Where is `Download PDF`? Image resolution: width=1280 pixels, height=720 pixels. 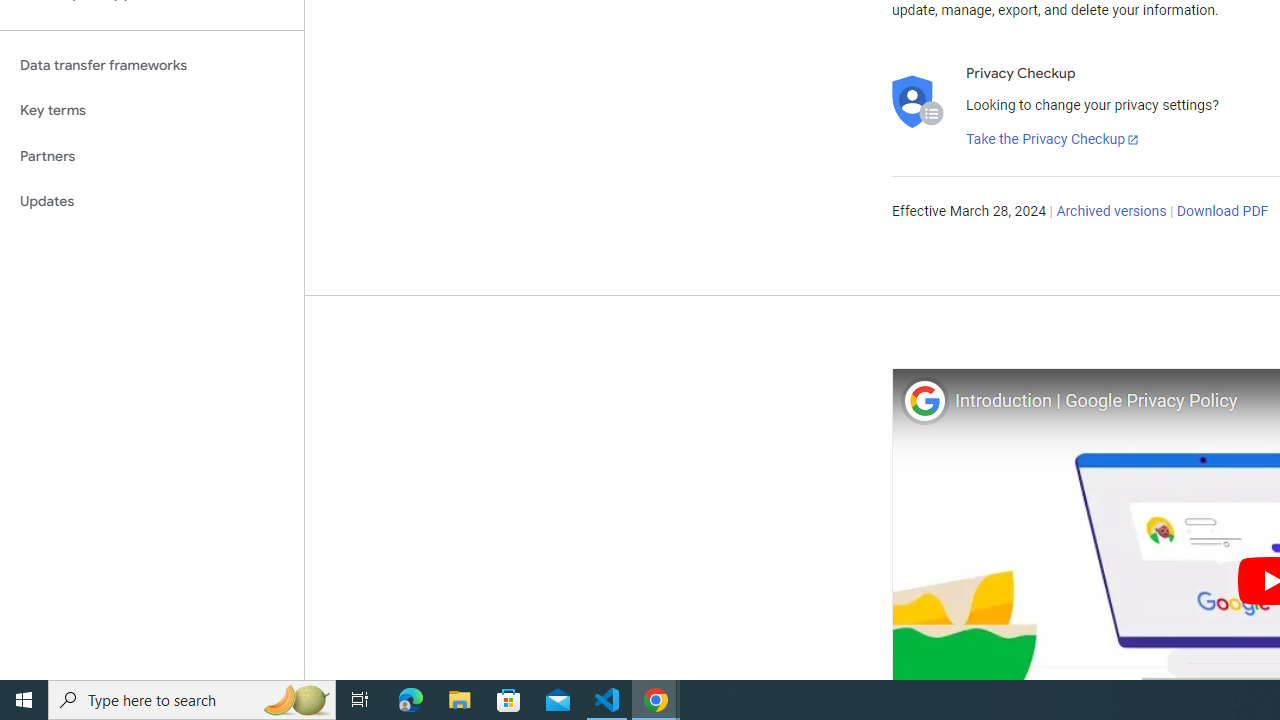
Download PDF is located at coordinates (1222, 212).